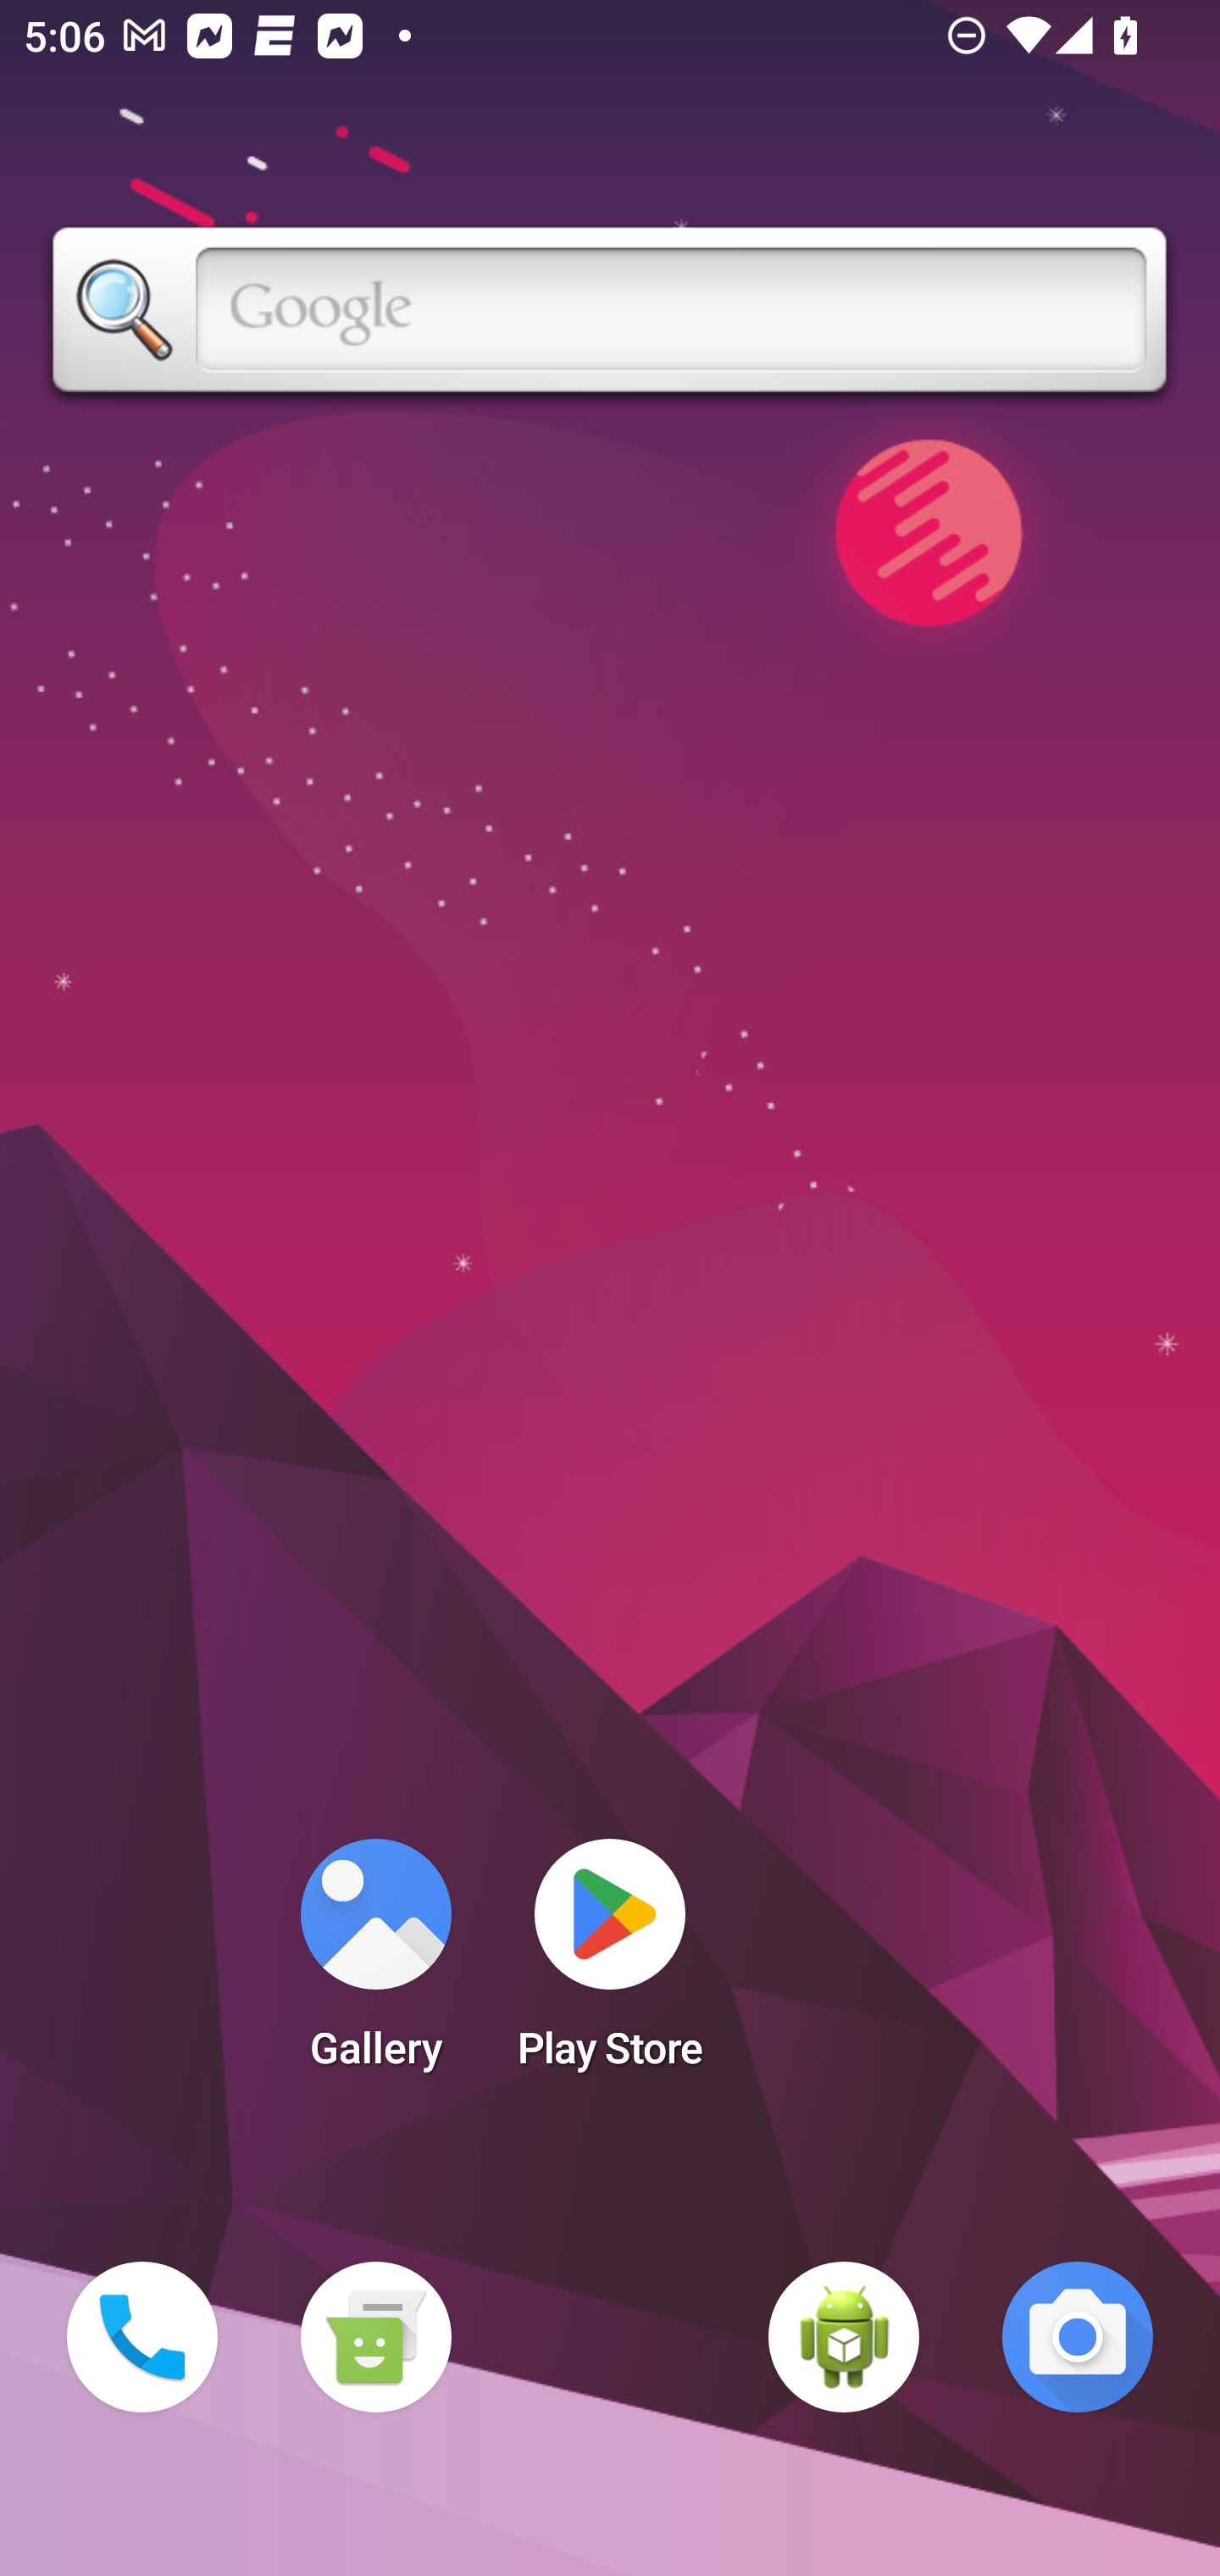  Describe the element at coordinates (375, 2337) in the screenshot. I see `Messaging` at that location.